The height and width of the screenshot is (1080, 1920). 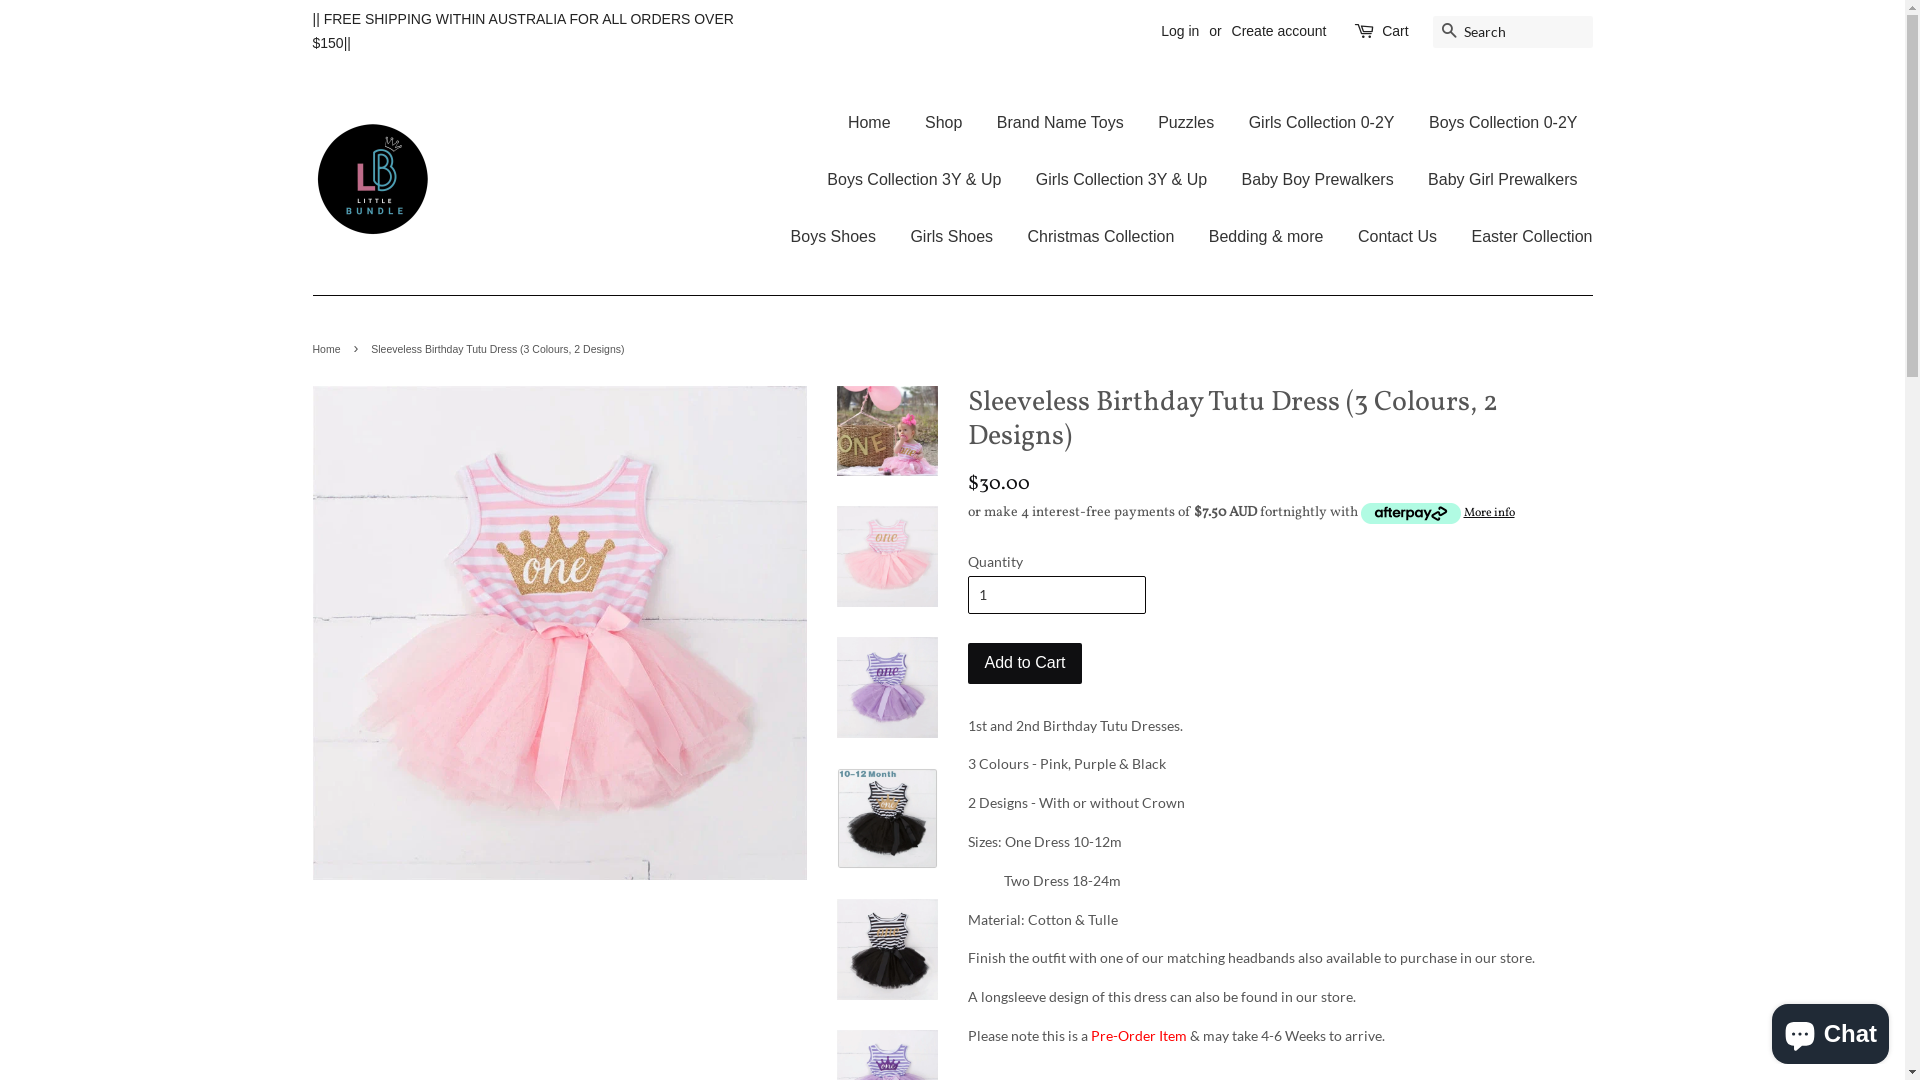 I want to click on Search, so click(x=1448, y=32).